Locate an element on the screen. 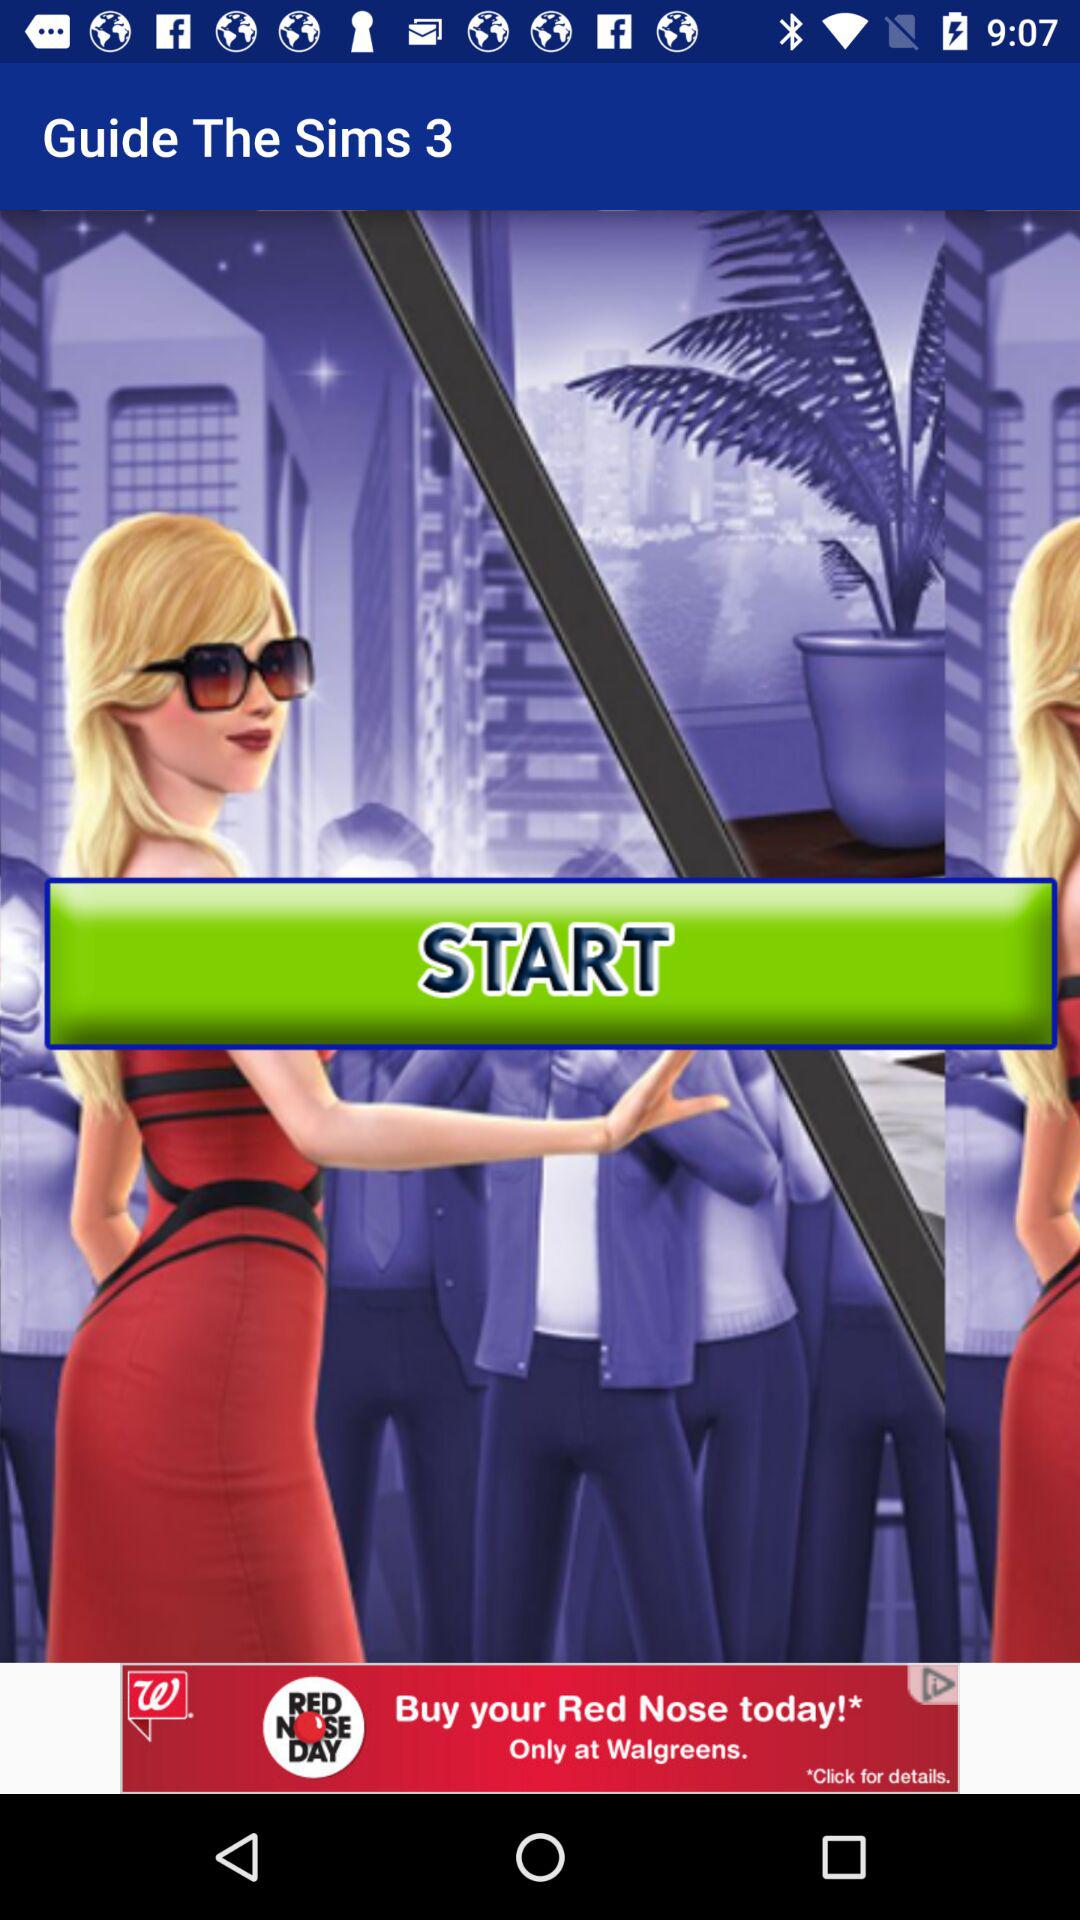 This screenshot has height=1920, width=1080. advertising pop up banner is located at coordinates (540, 1728).